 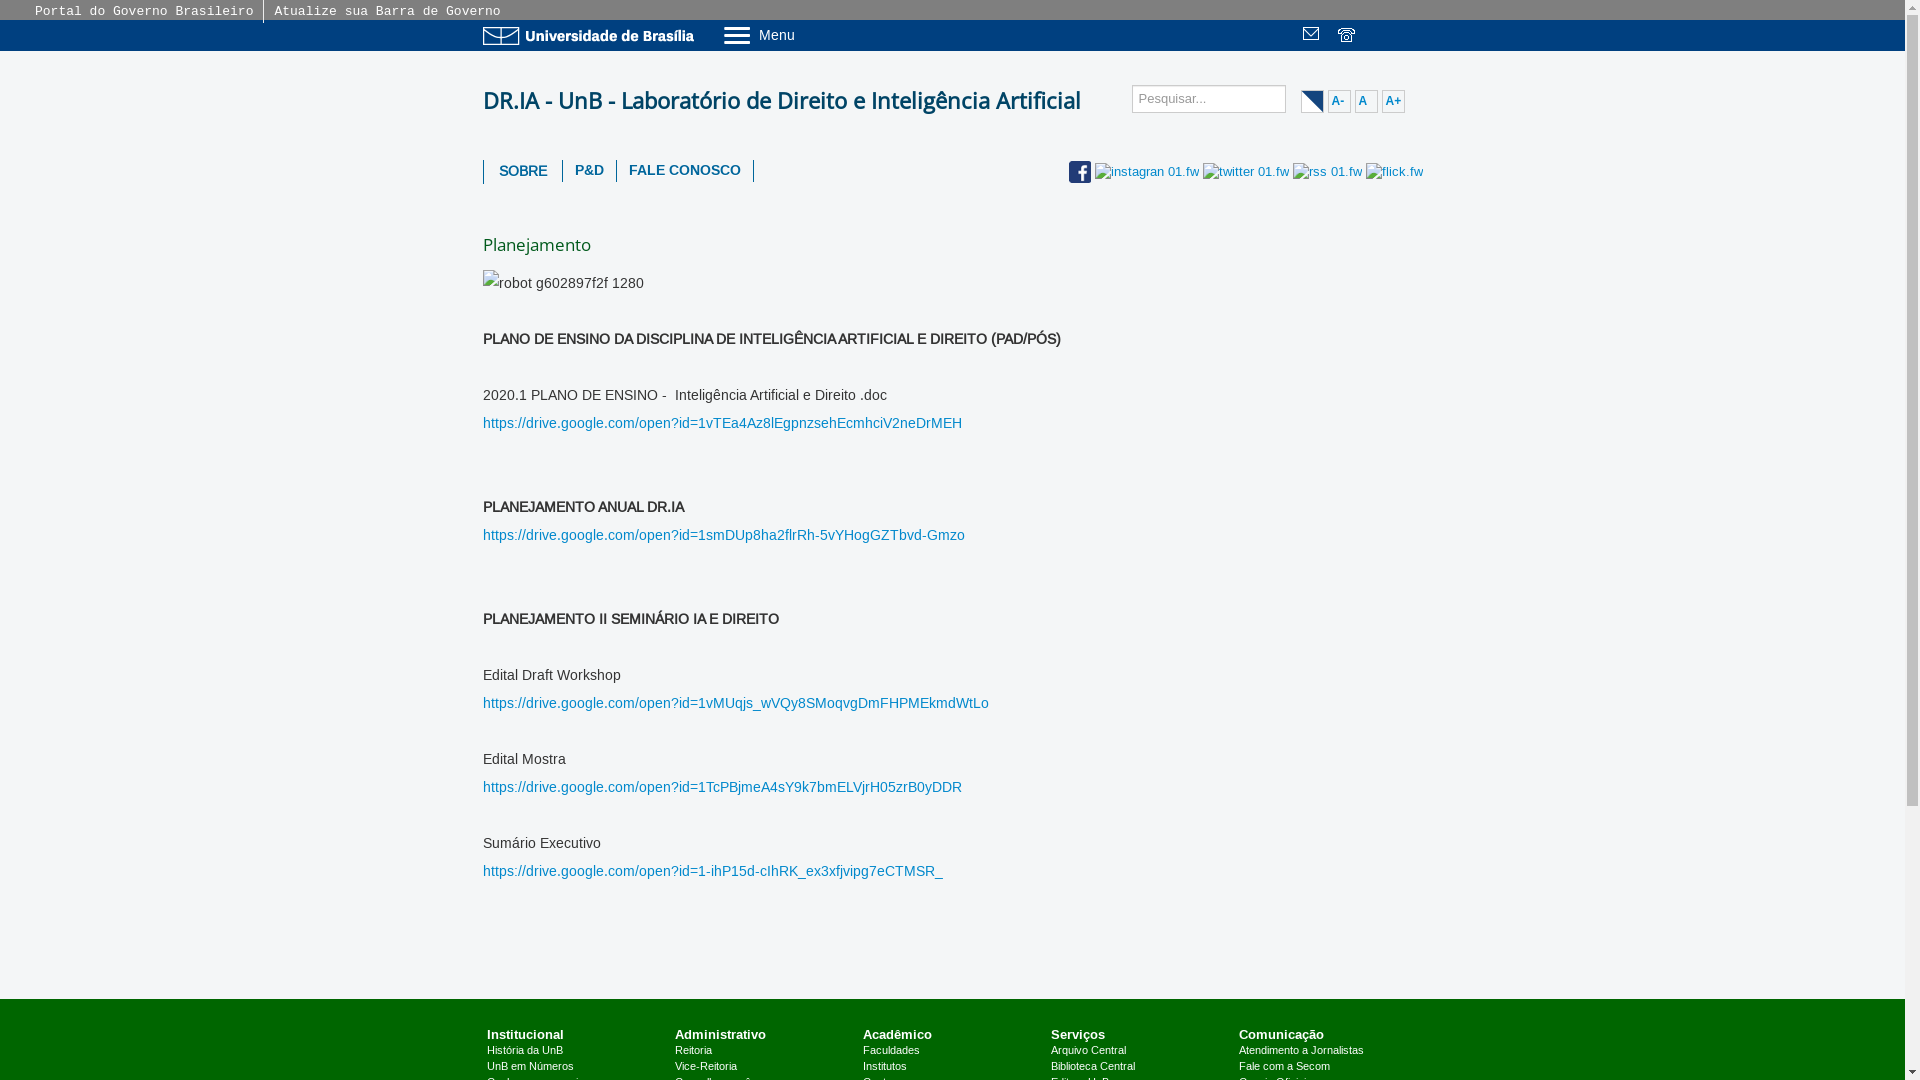 I want to click on Faculdades, so click(x=892, y=1051).